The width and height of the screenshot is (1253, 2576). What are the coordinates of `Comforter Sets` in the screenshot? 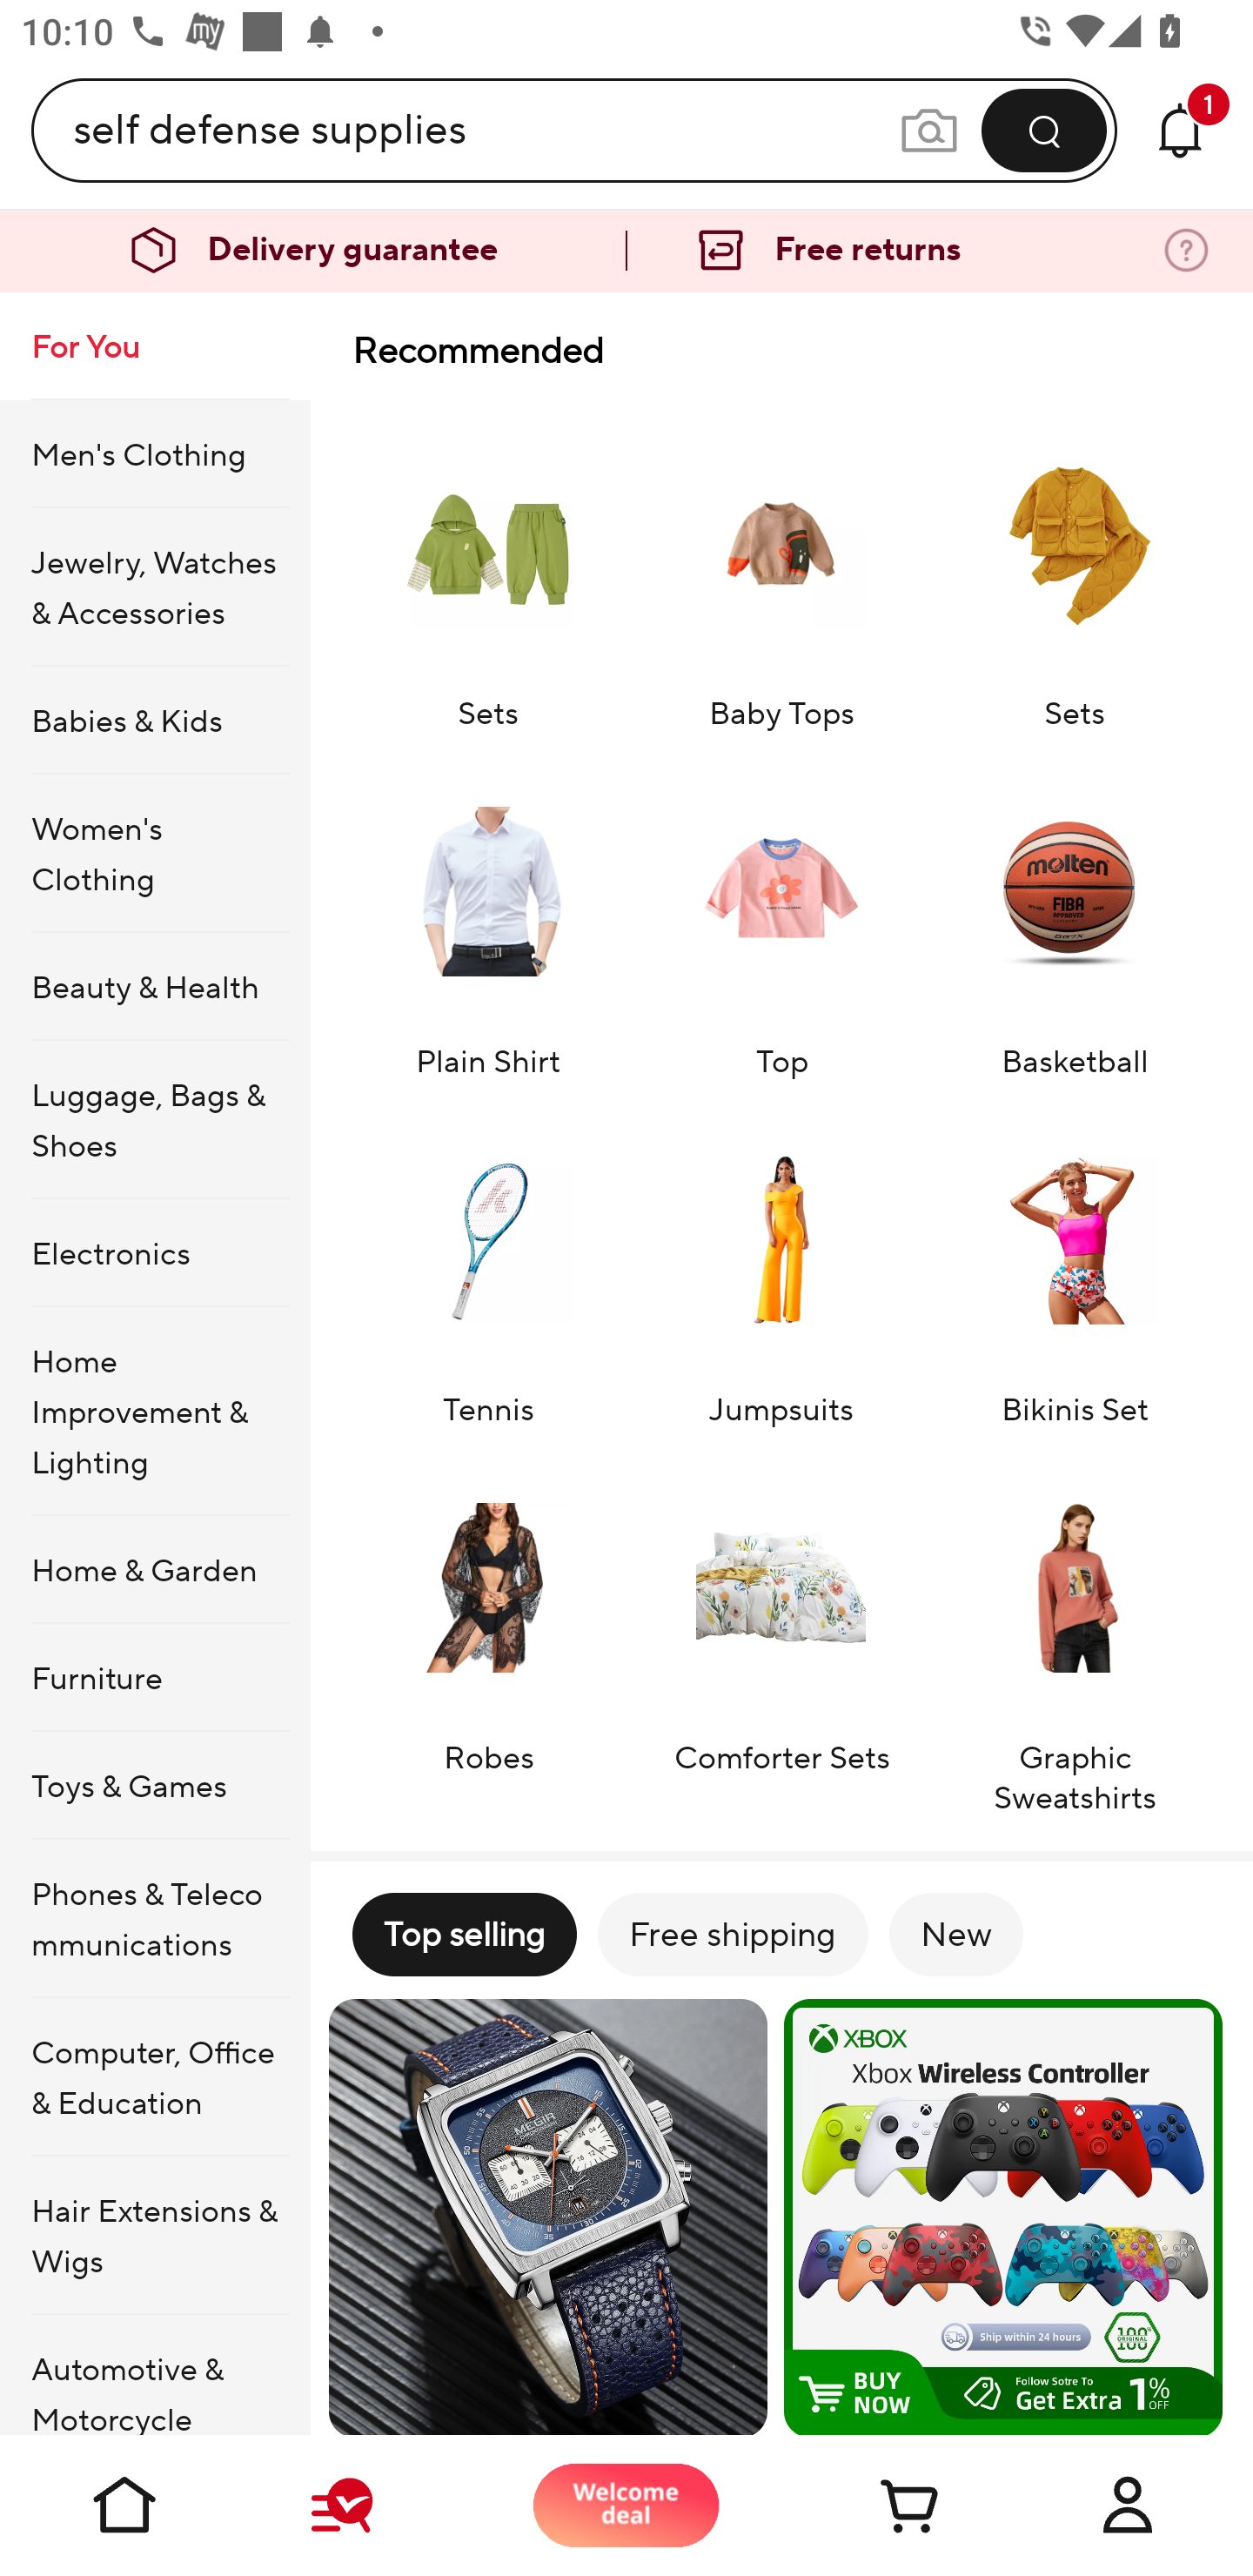 It's located at (781, 1635).